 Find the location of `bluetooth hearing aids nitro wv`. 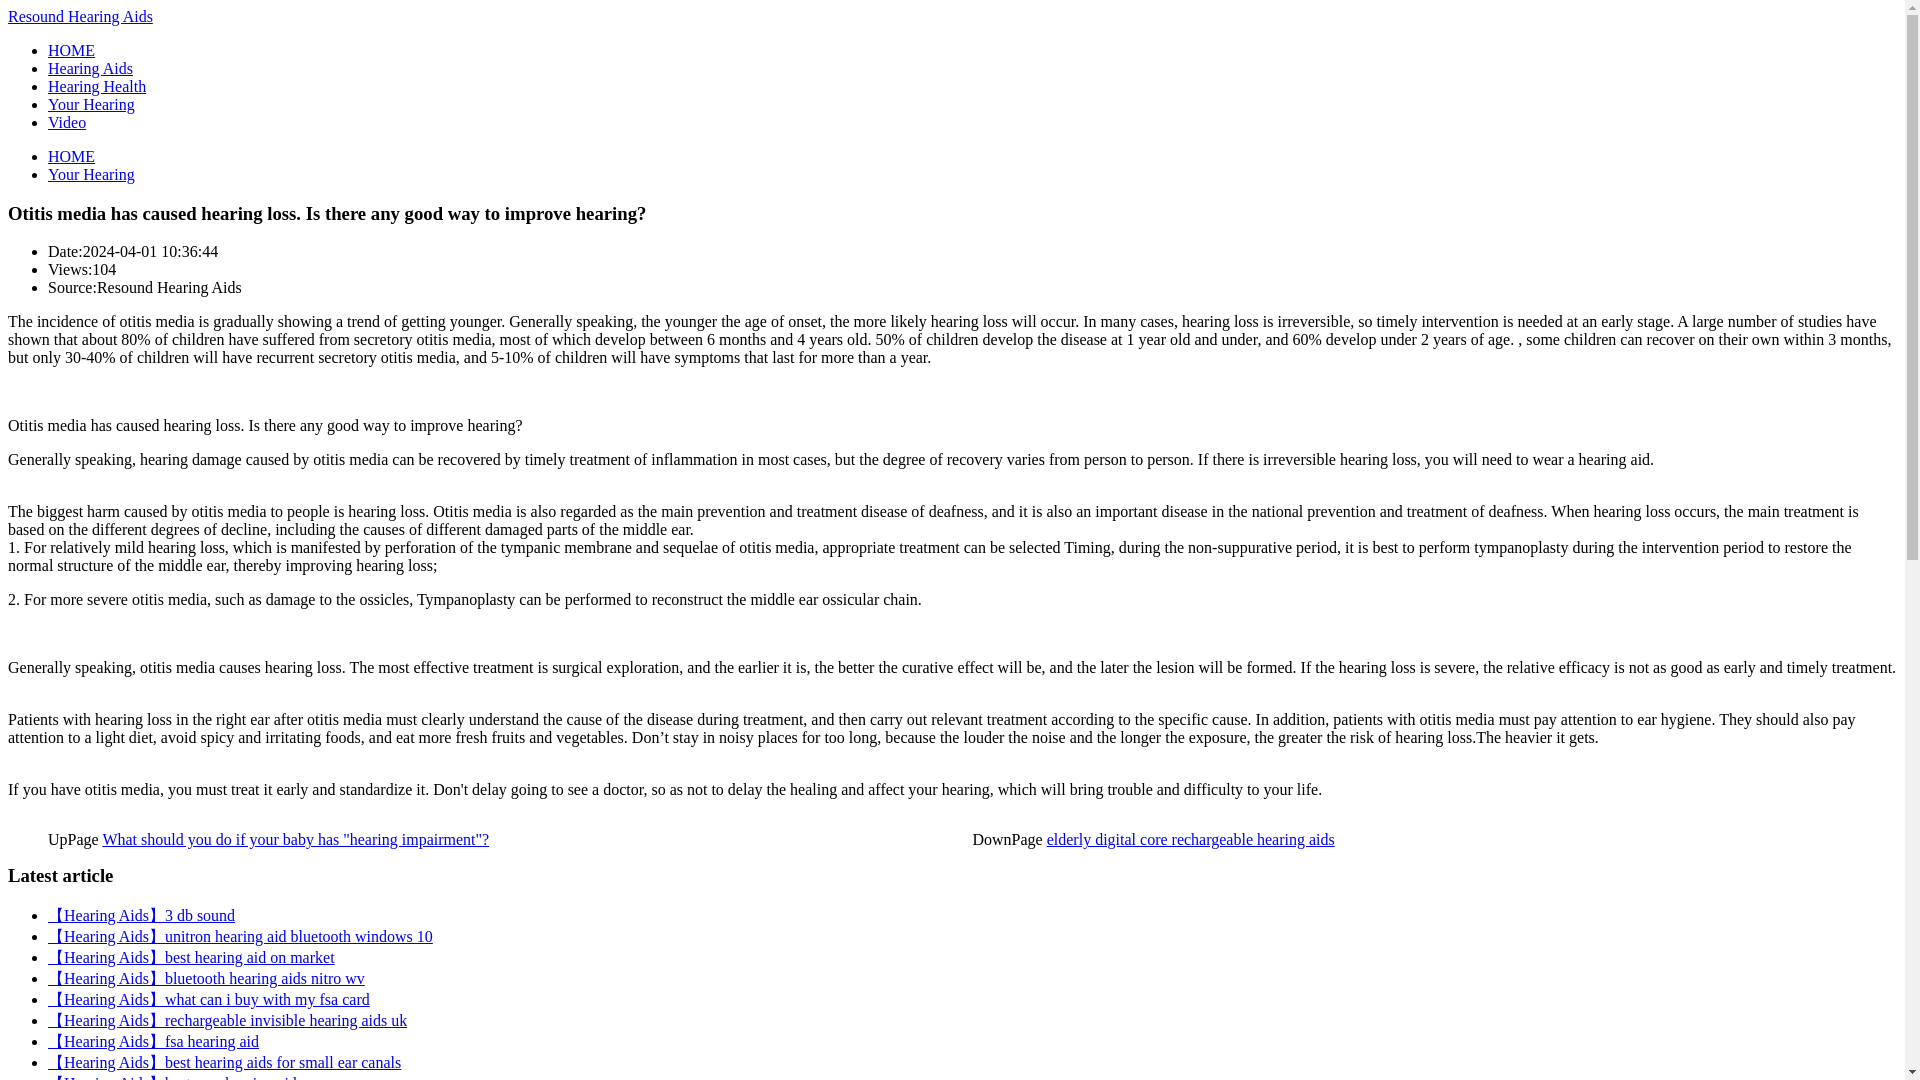

bluetooth hearing aids nitro wv is located at coordinates (206, 978).